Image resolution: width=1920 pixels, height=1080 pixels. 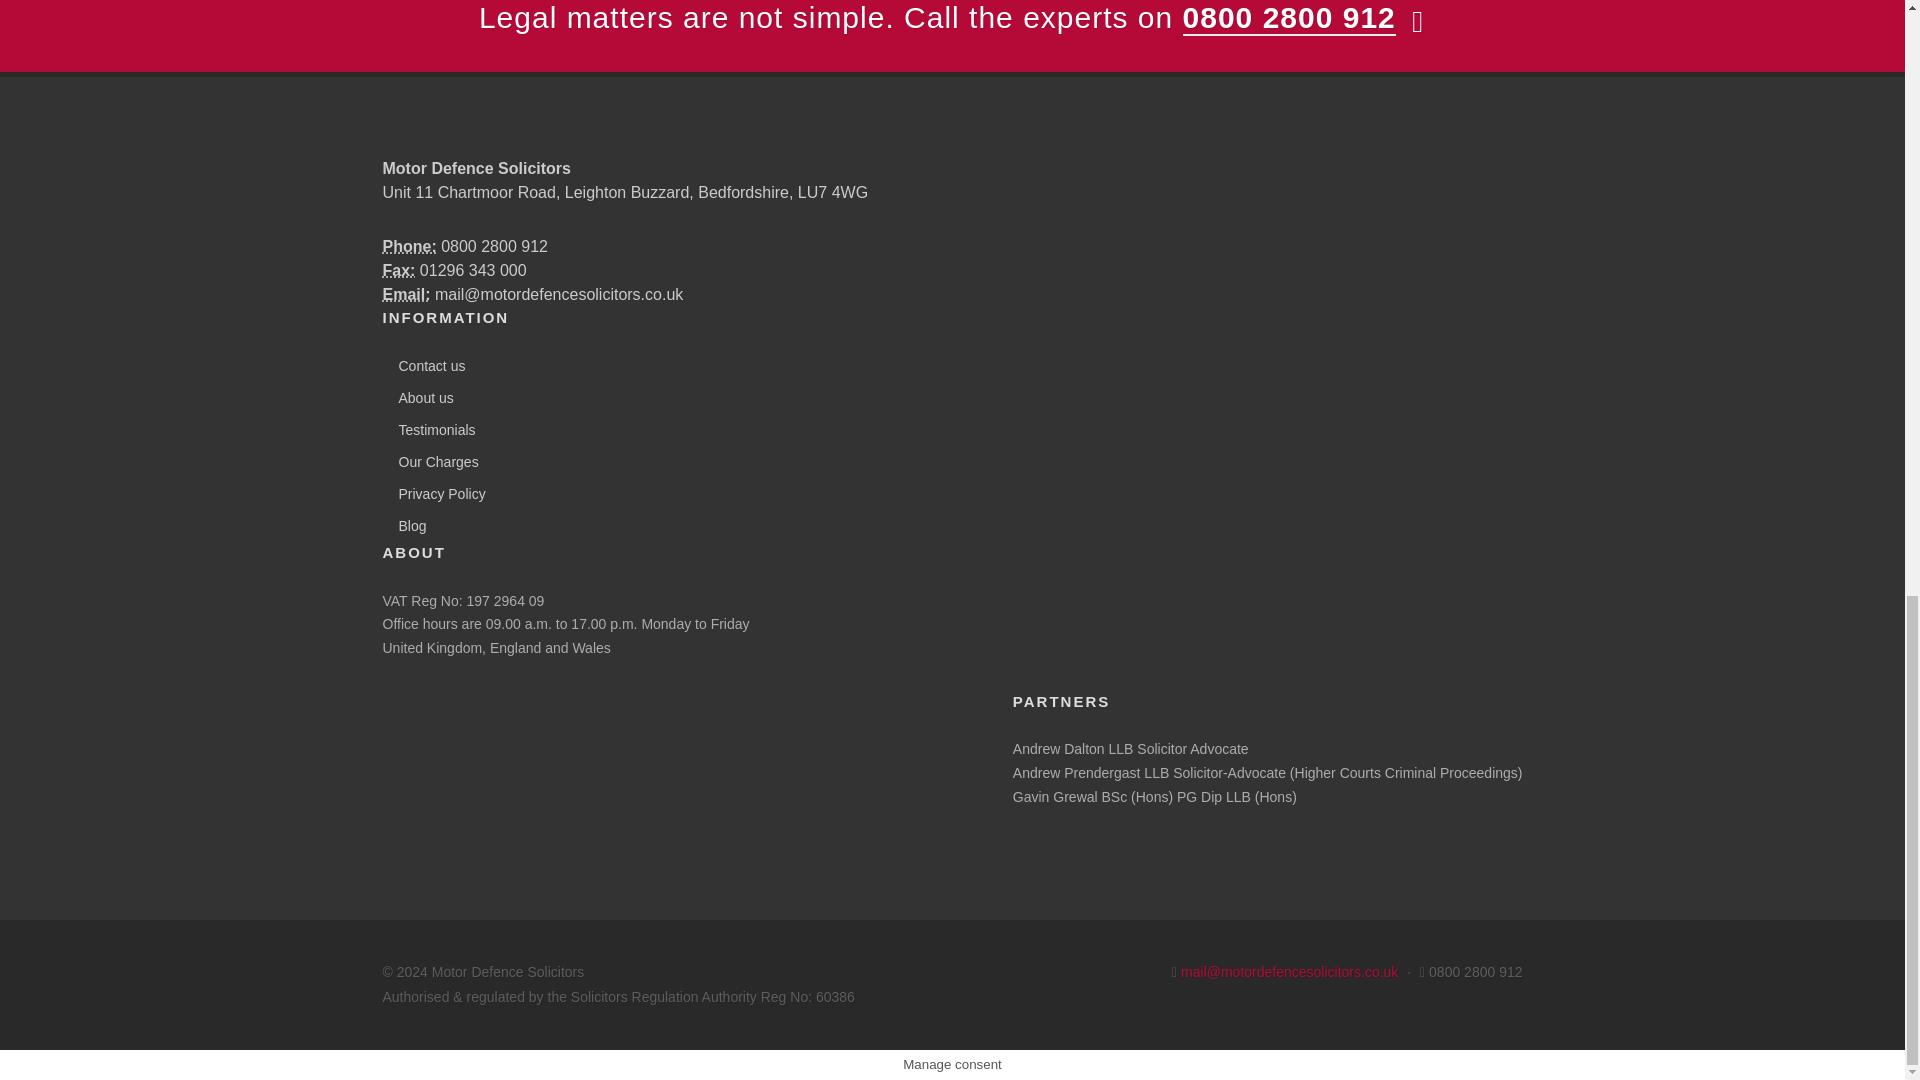 What do you see at coordinates (398, 270) in the screenshot?
I see `Fax` at bounding box center [398, 270].